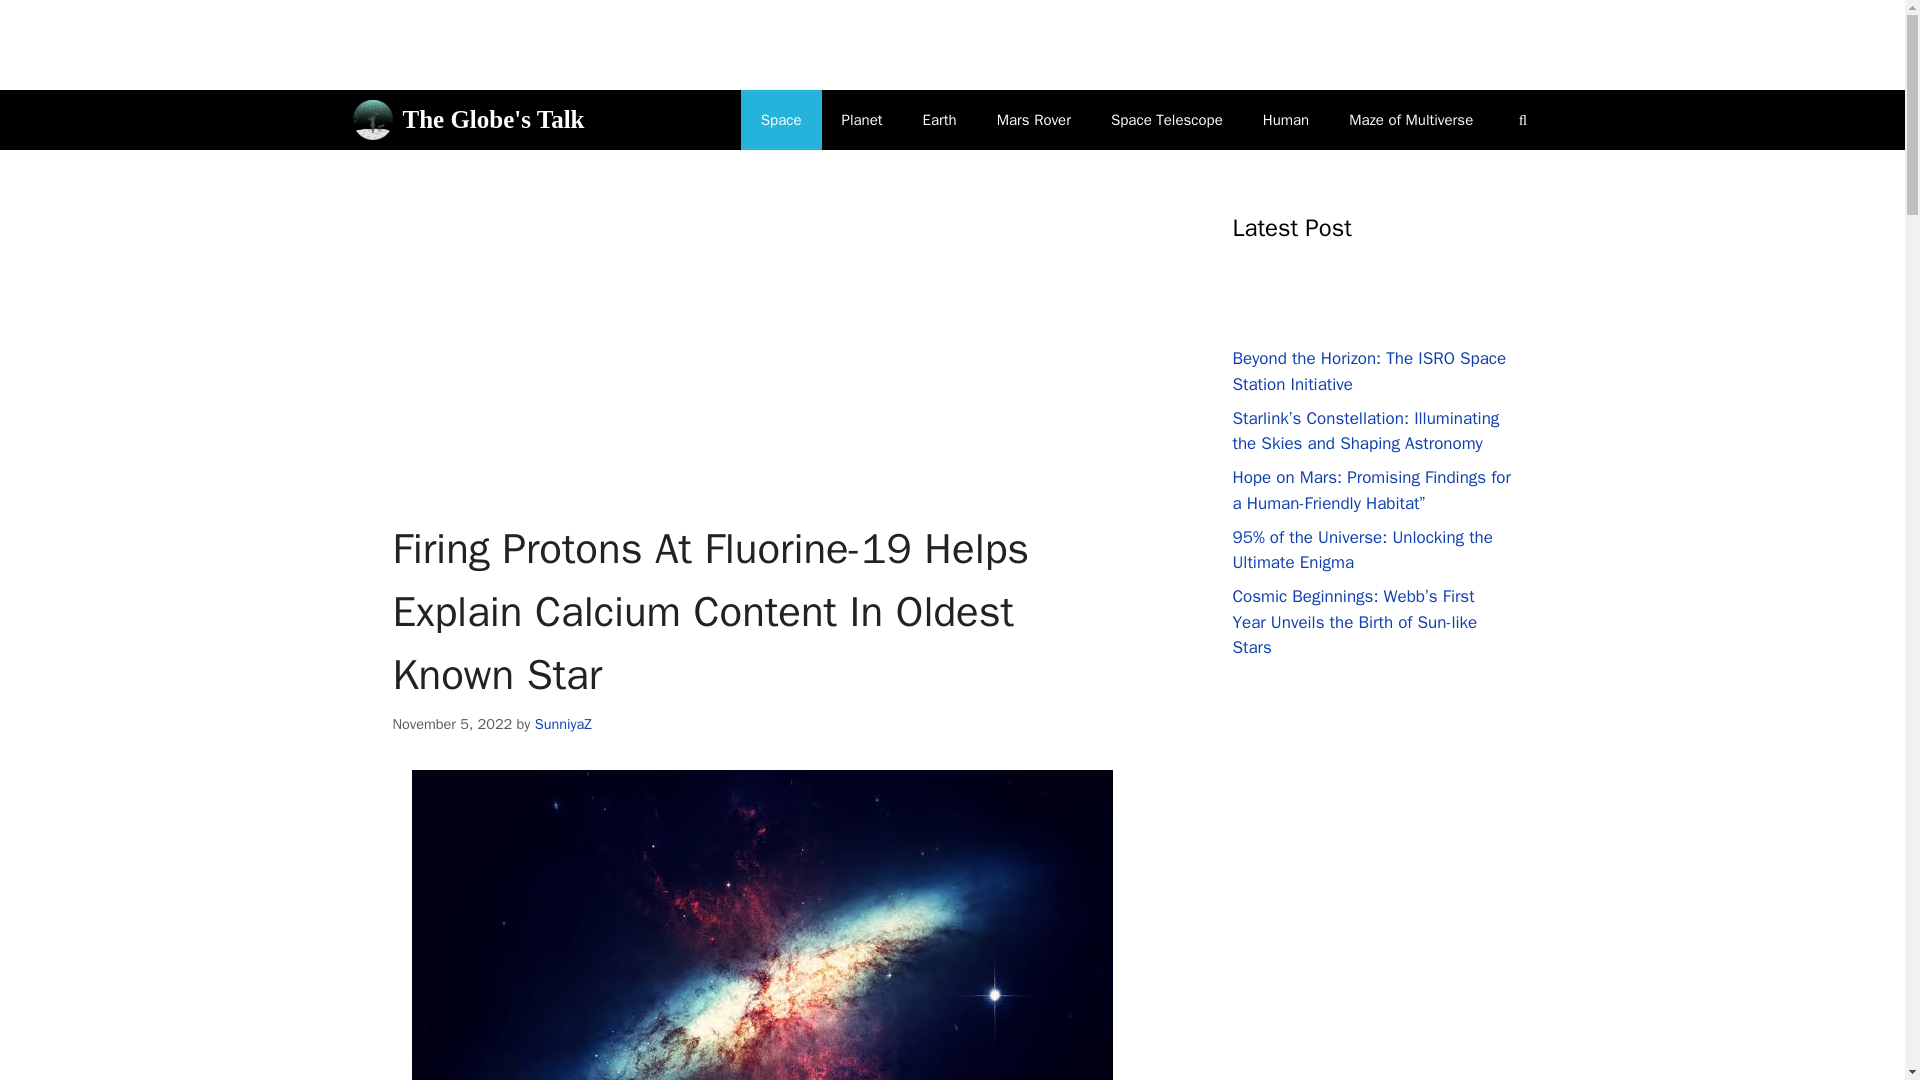 The height and width of the screenshot is (1080, 1920). I want to click on Space, so click(781, 120).